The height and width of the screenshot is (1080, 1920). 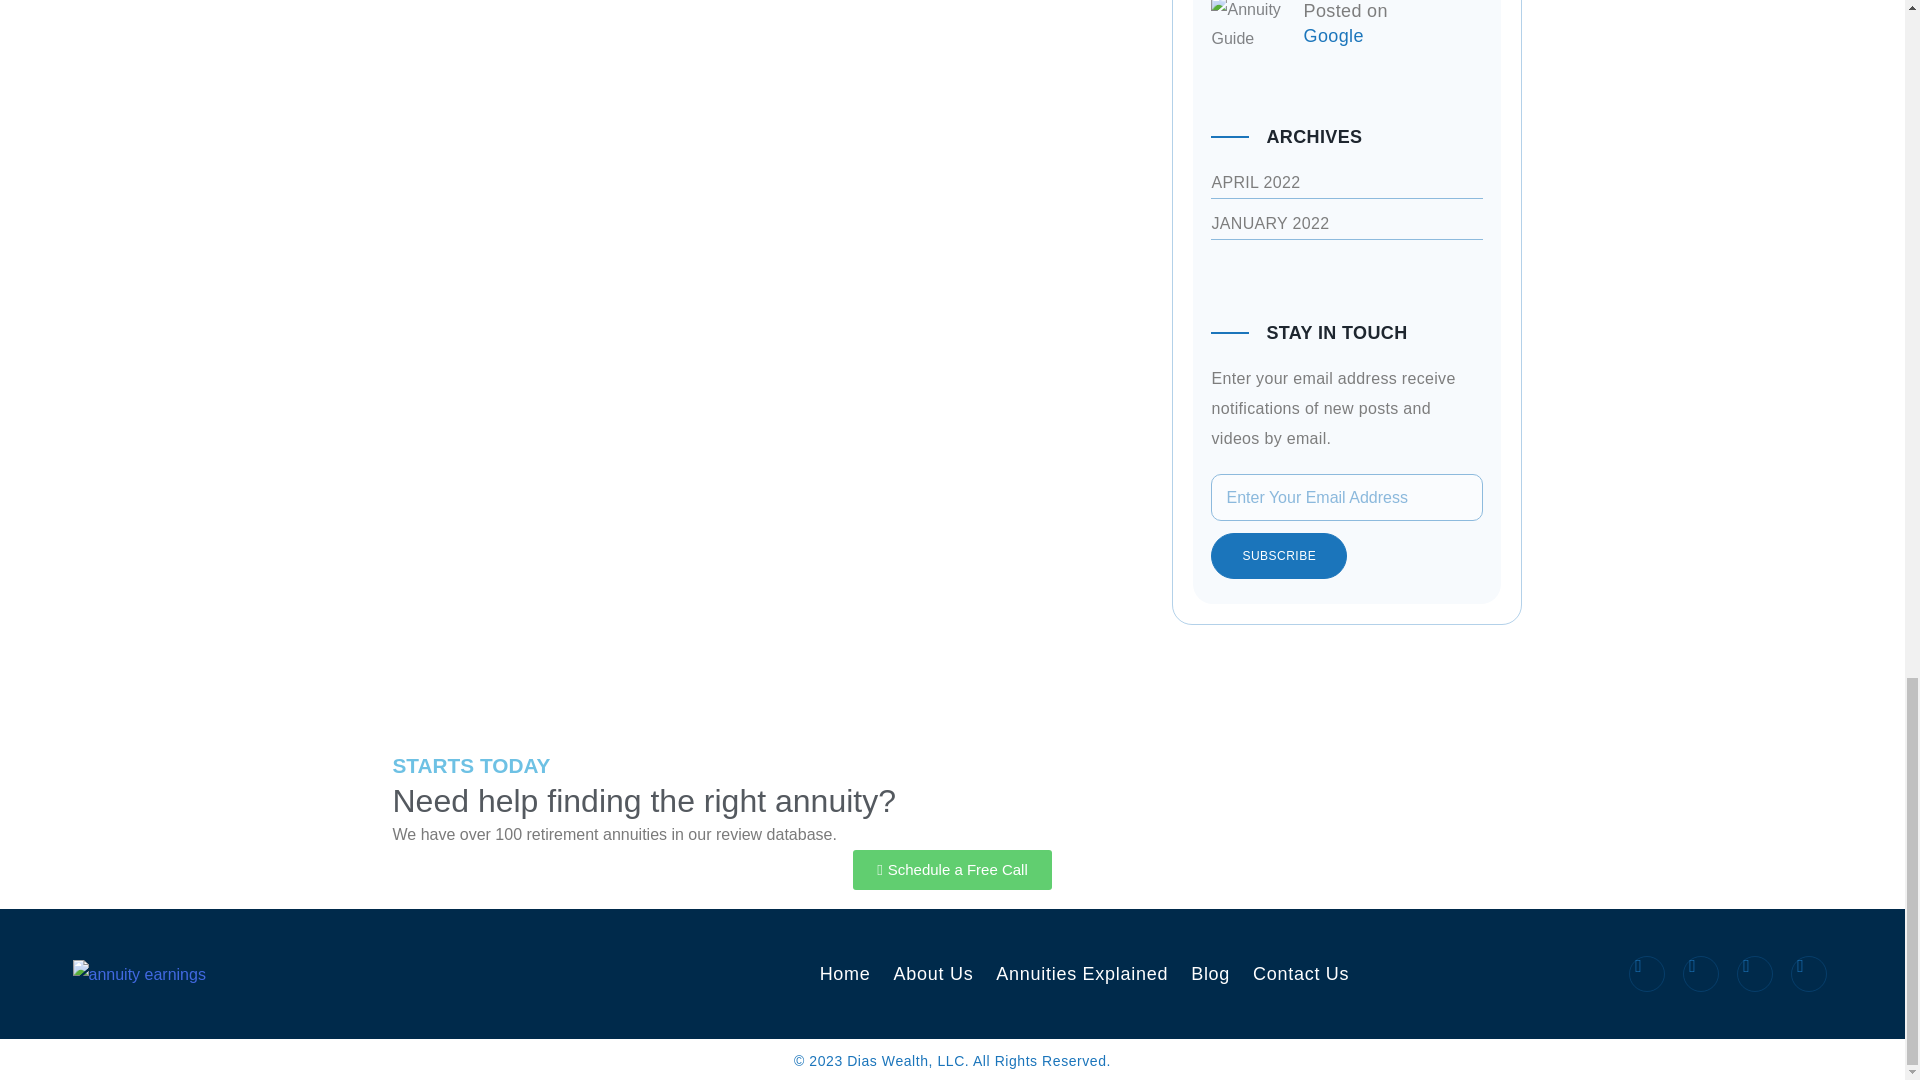 I want to click on About Us, so click(x=934, y=974).